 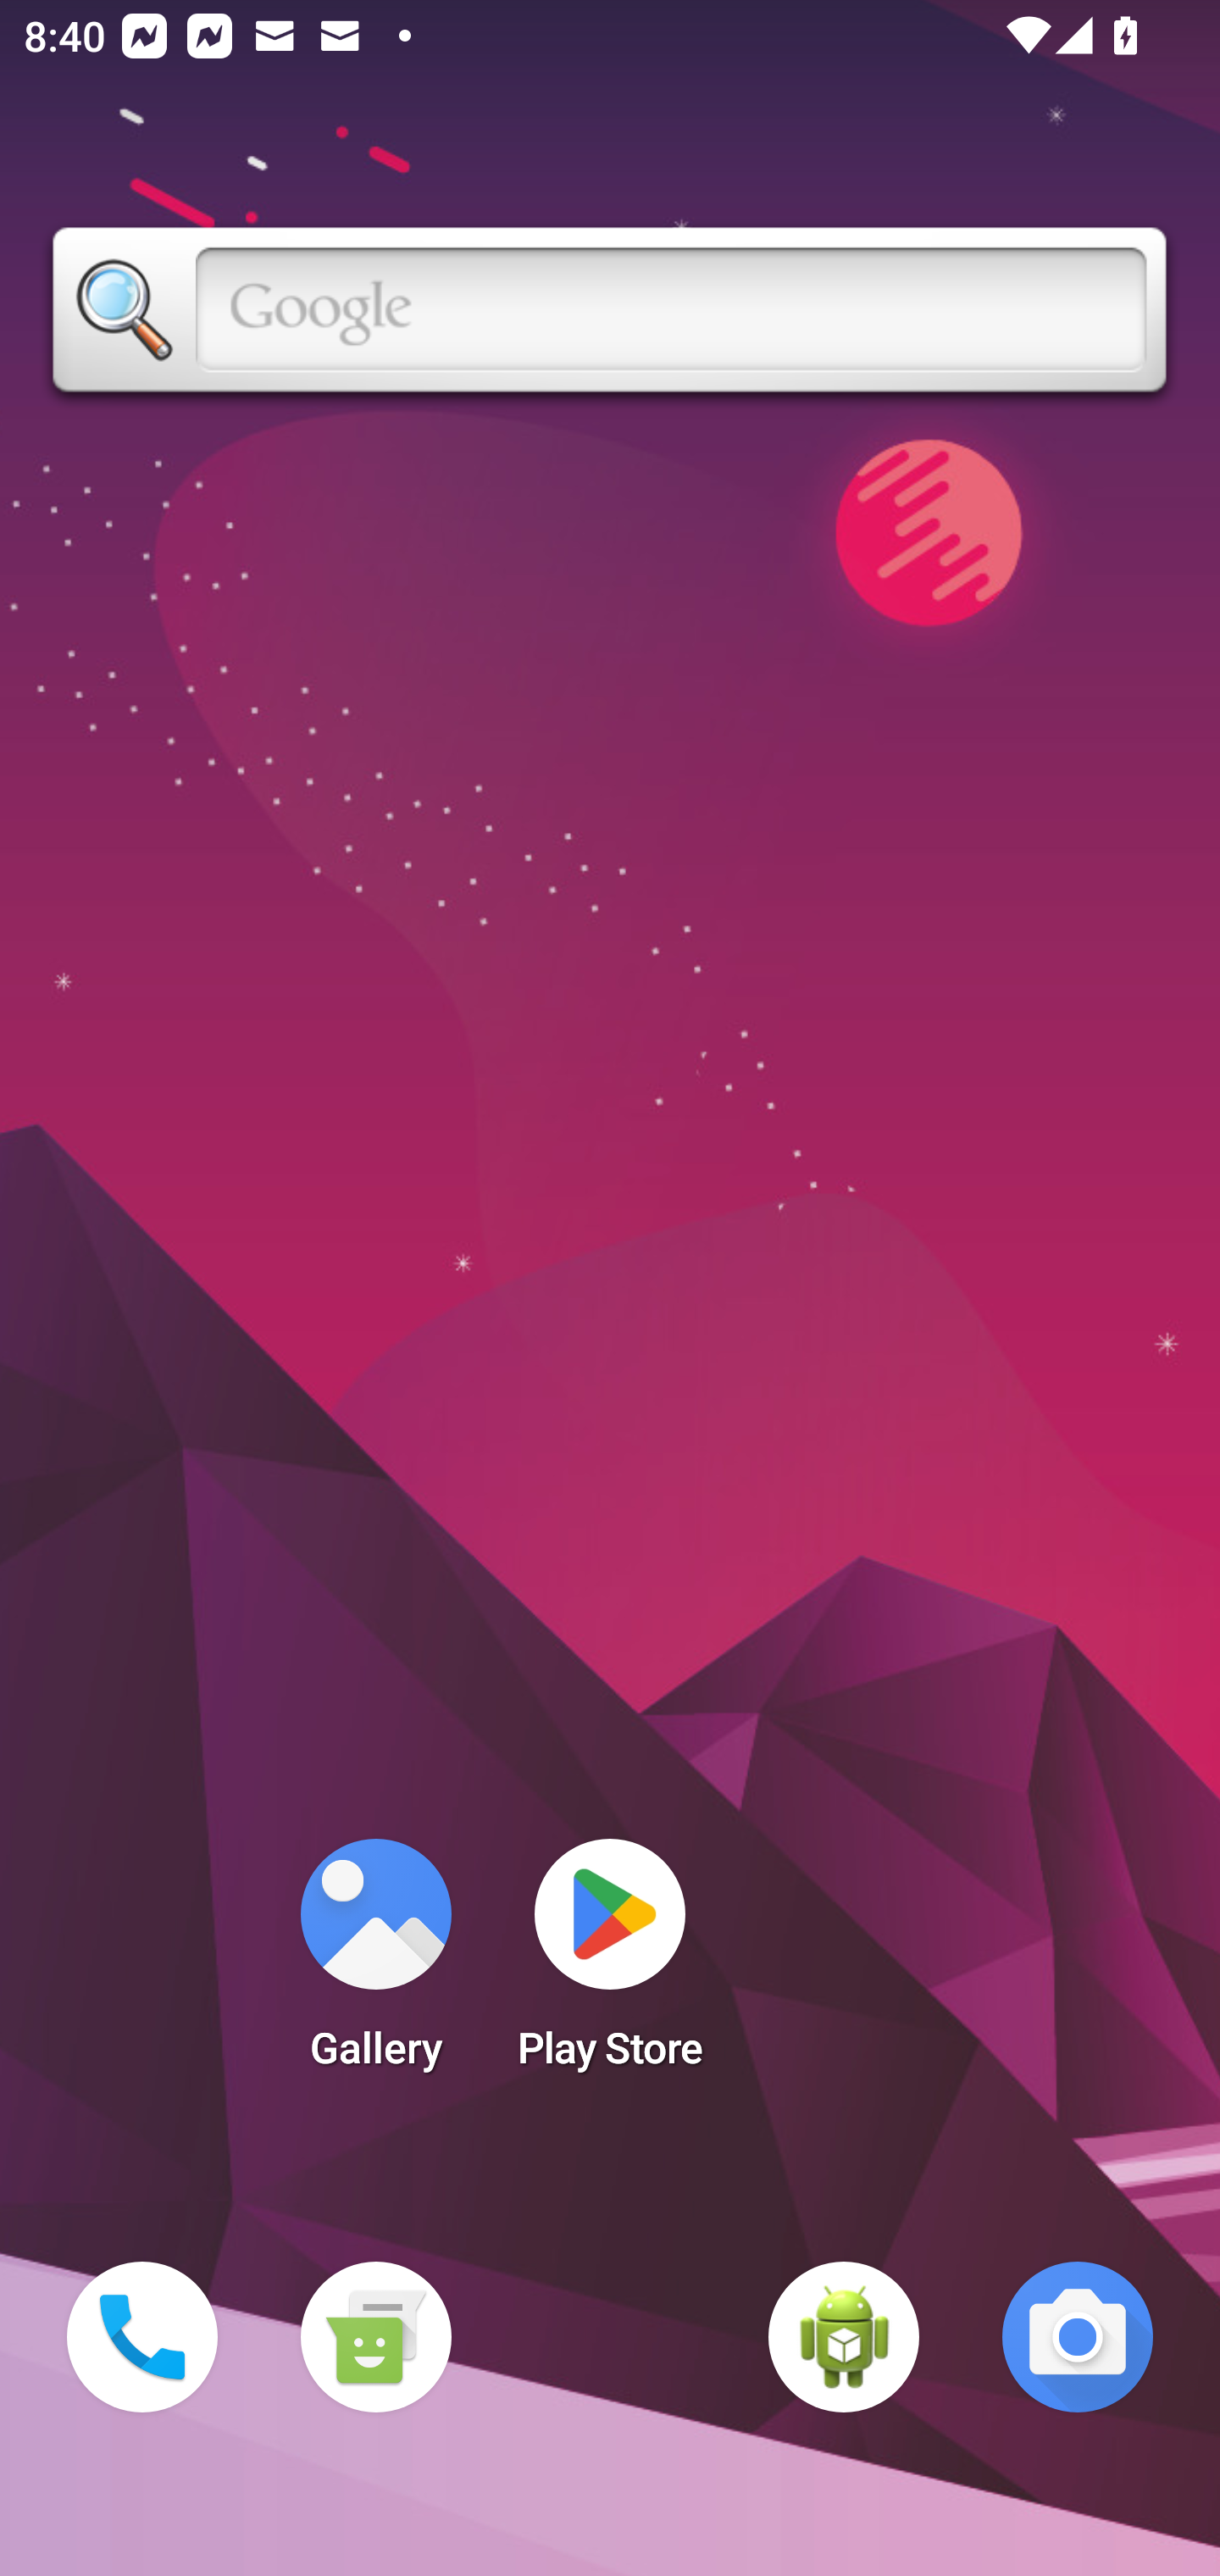 I want to click on Gallery, so click(x=375, y=1964).